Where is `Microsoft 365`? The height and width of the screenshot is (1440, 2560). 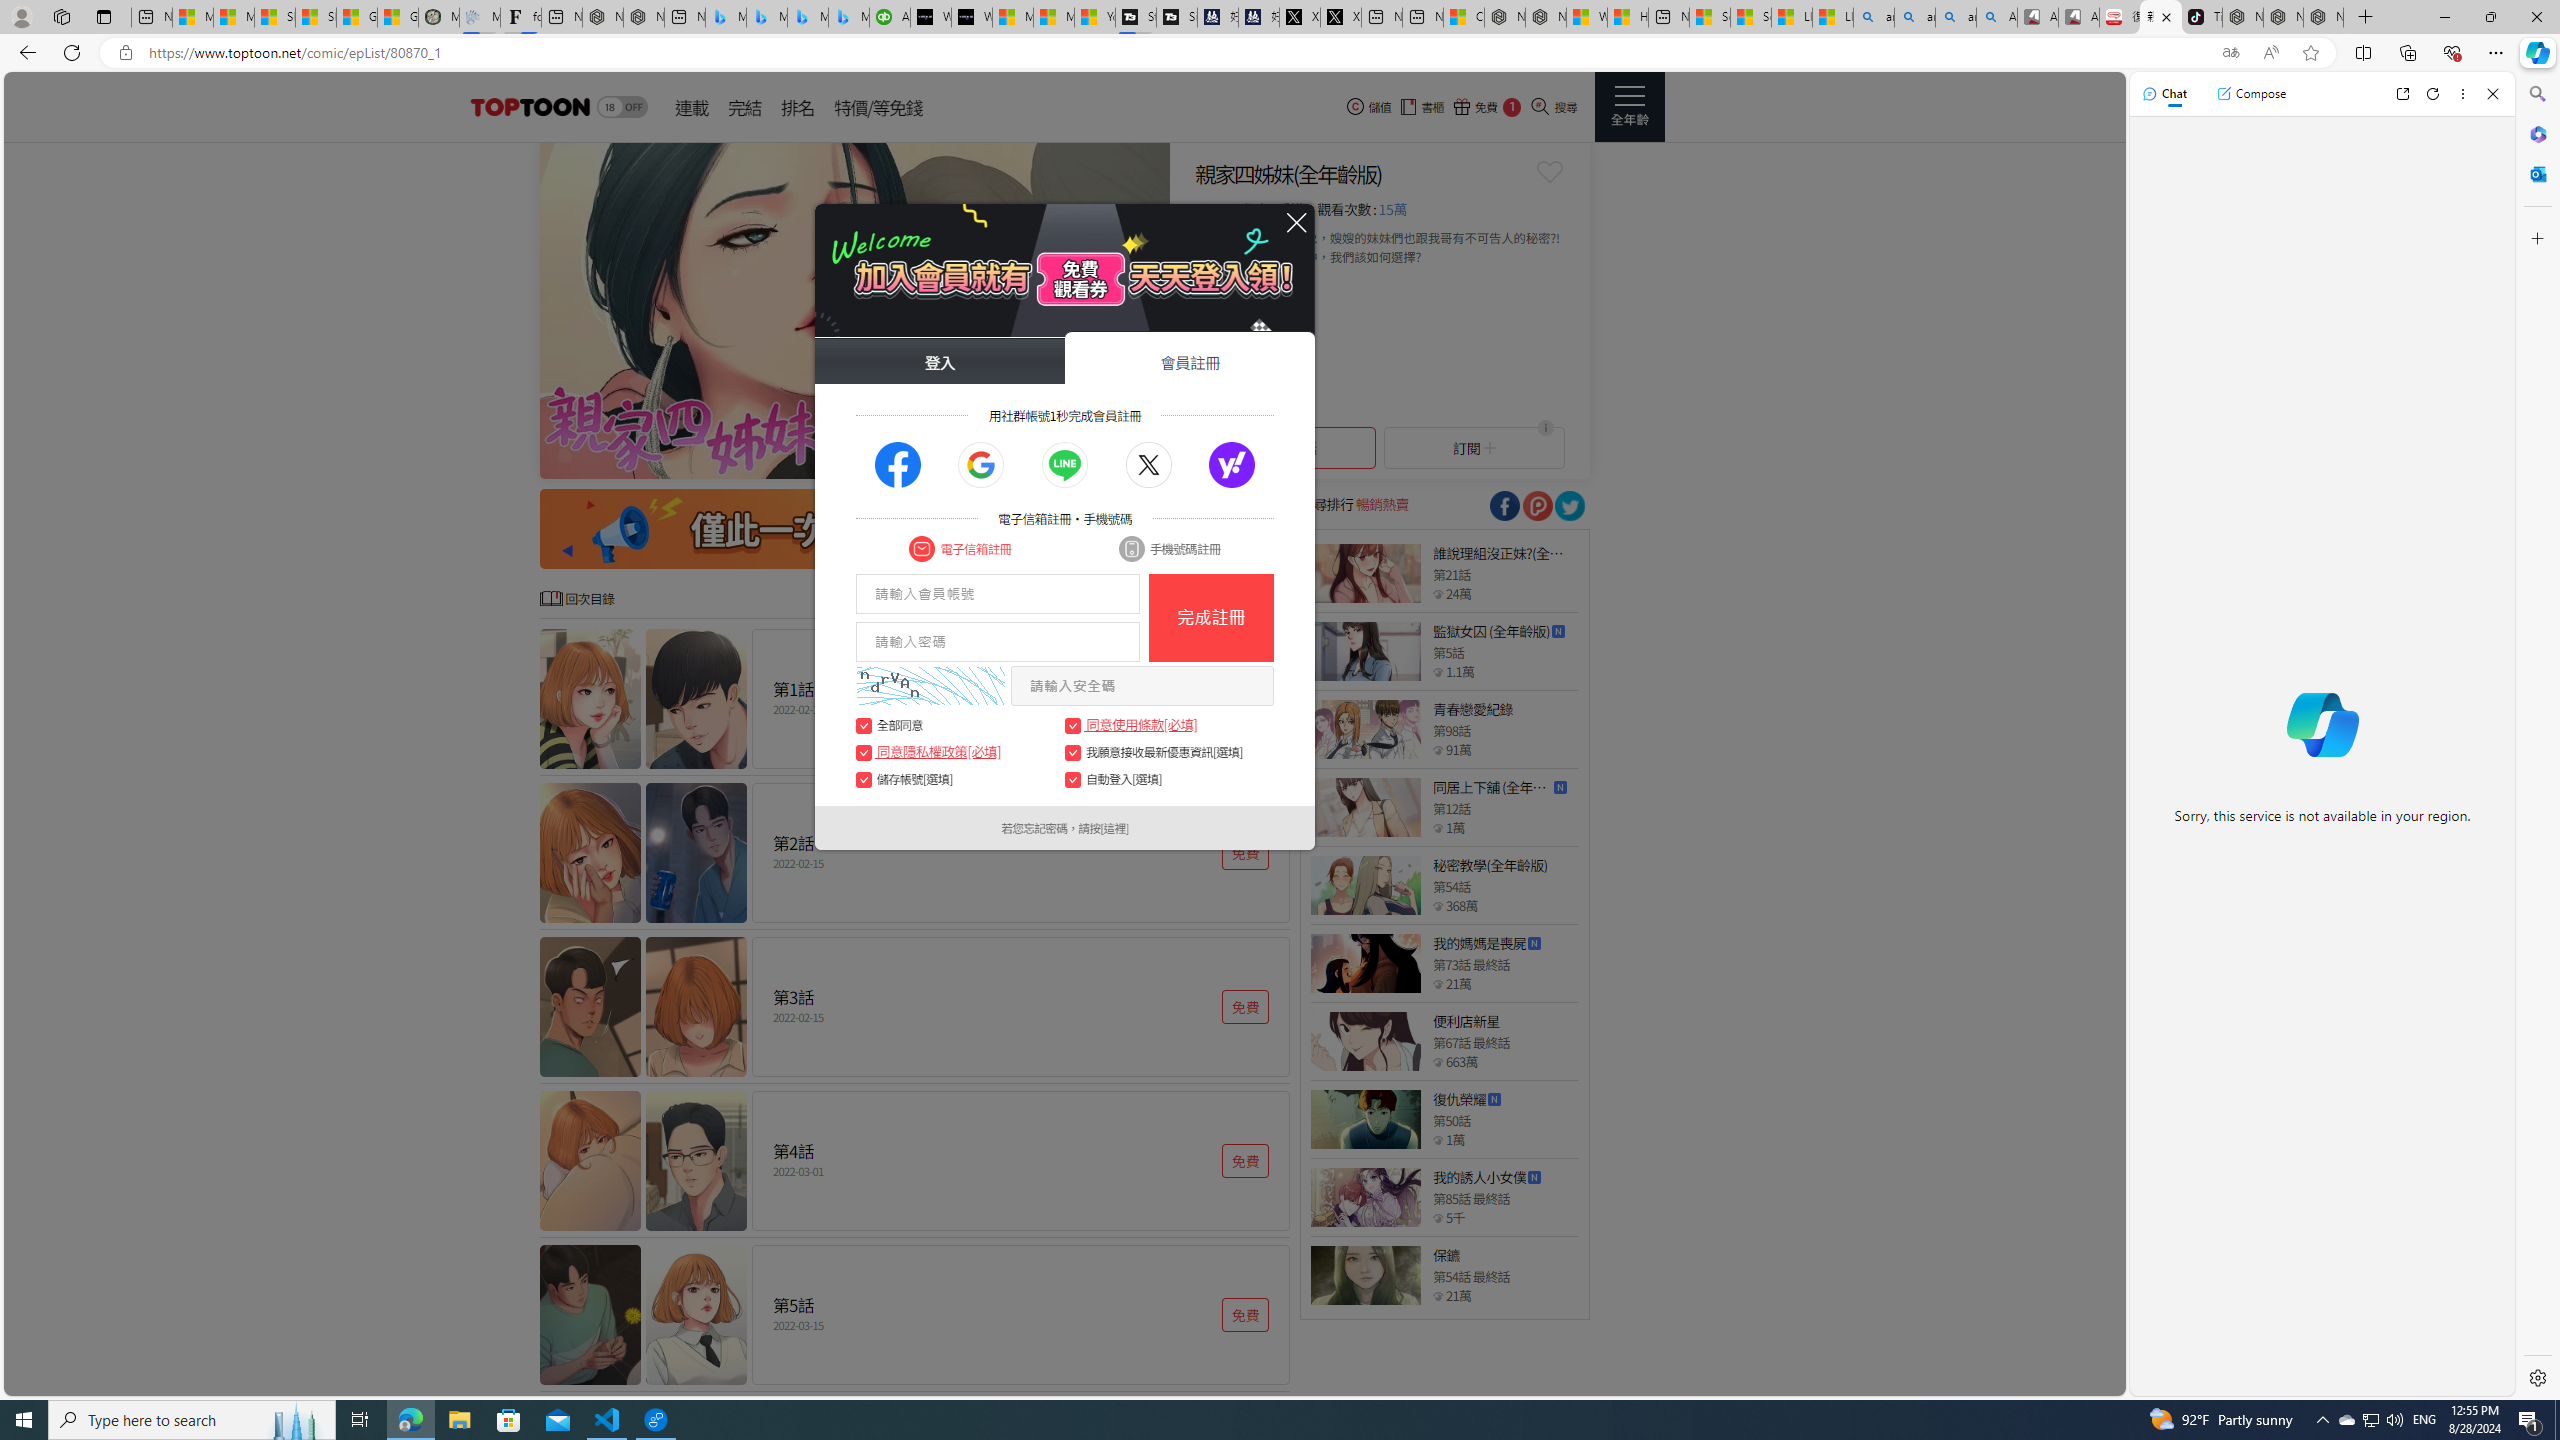 Microsoft 365 is located at coordinates (2536, 134).